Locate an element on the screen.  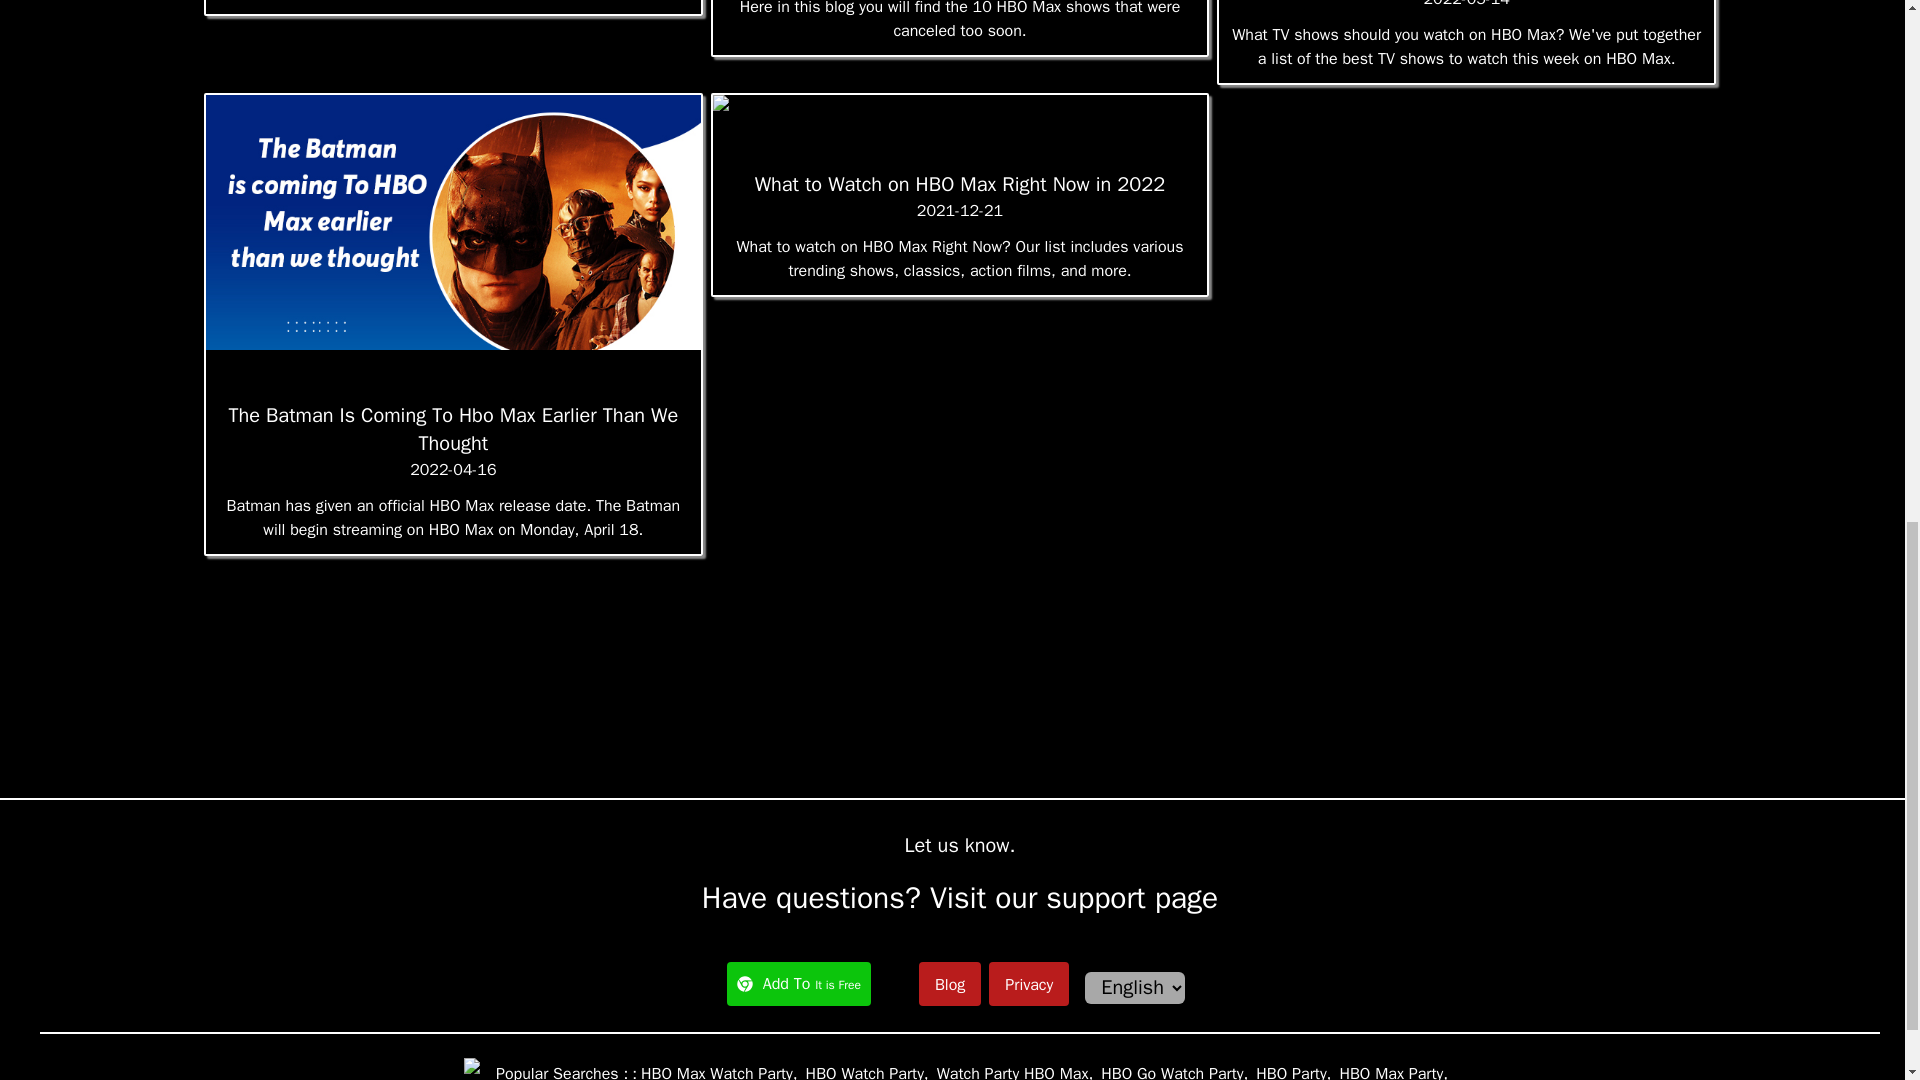
Privacy is located at coordinates (1028, 983).